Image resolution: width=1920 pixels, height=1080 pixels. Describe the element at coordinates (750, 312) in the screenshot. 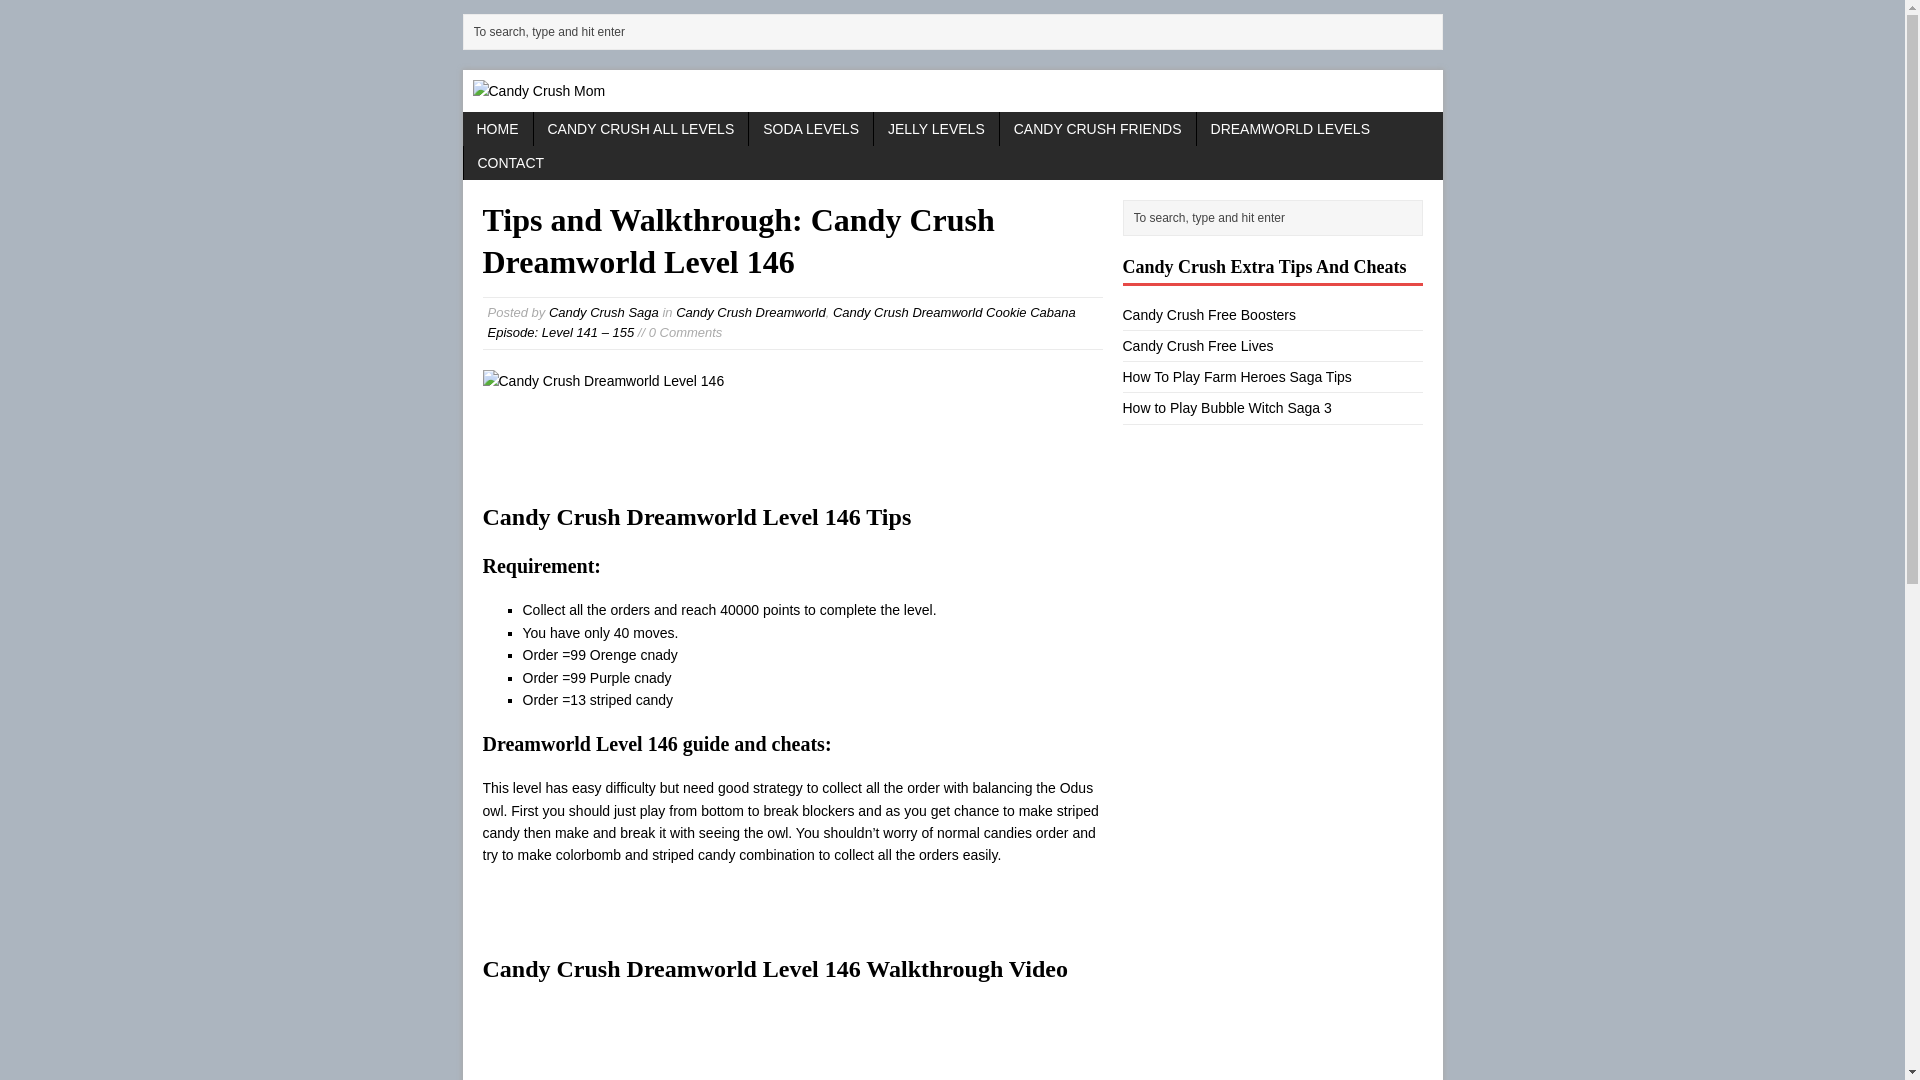

I see `Candy Crush Dreamworld` at that location.